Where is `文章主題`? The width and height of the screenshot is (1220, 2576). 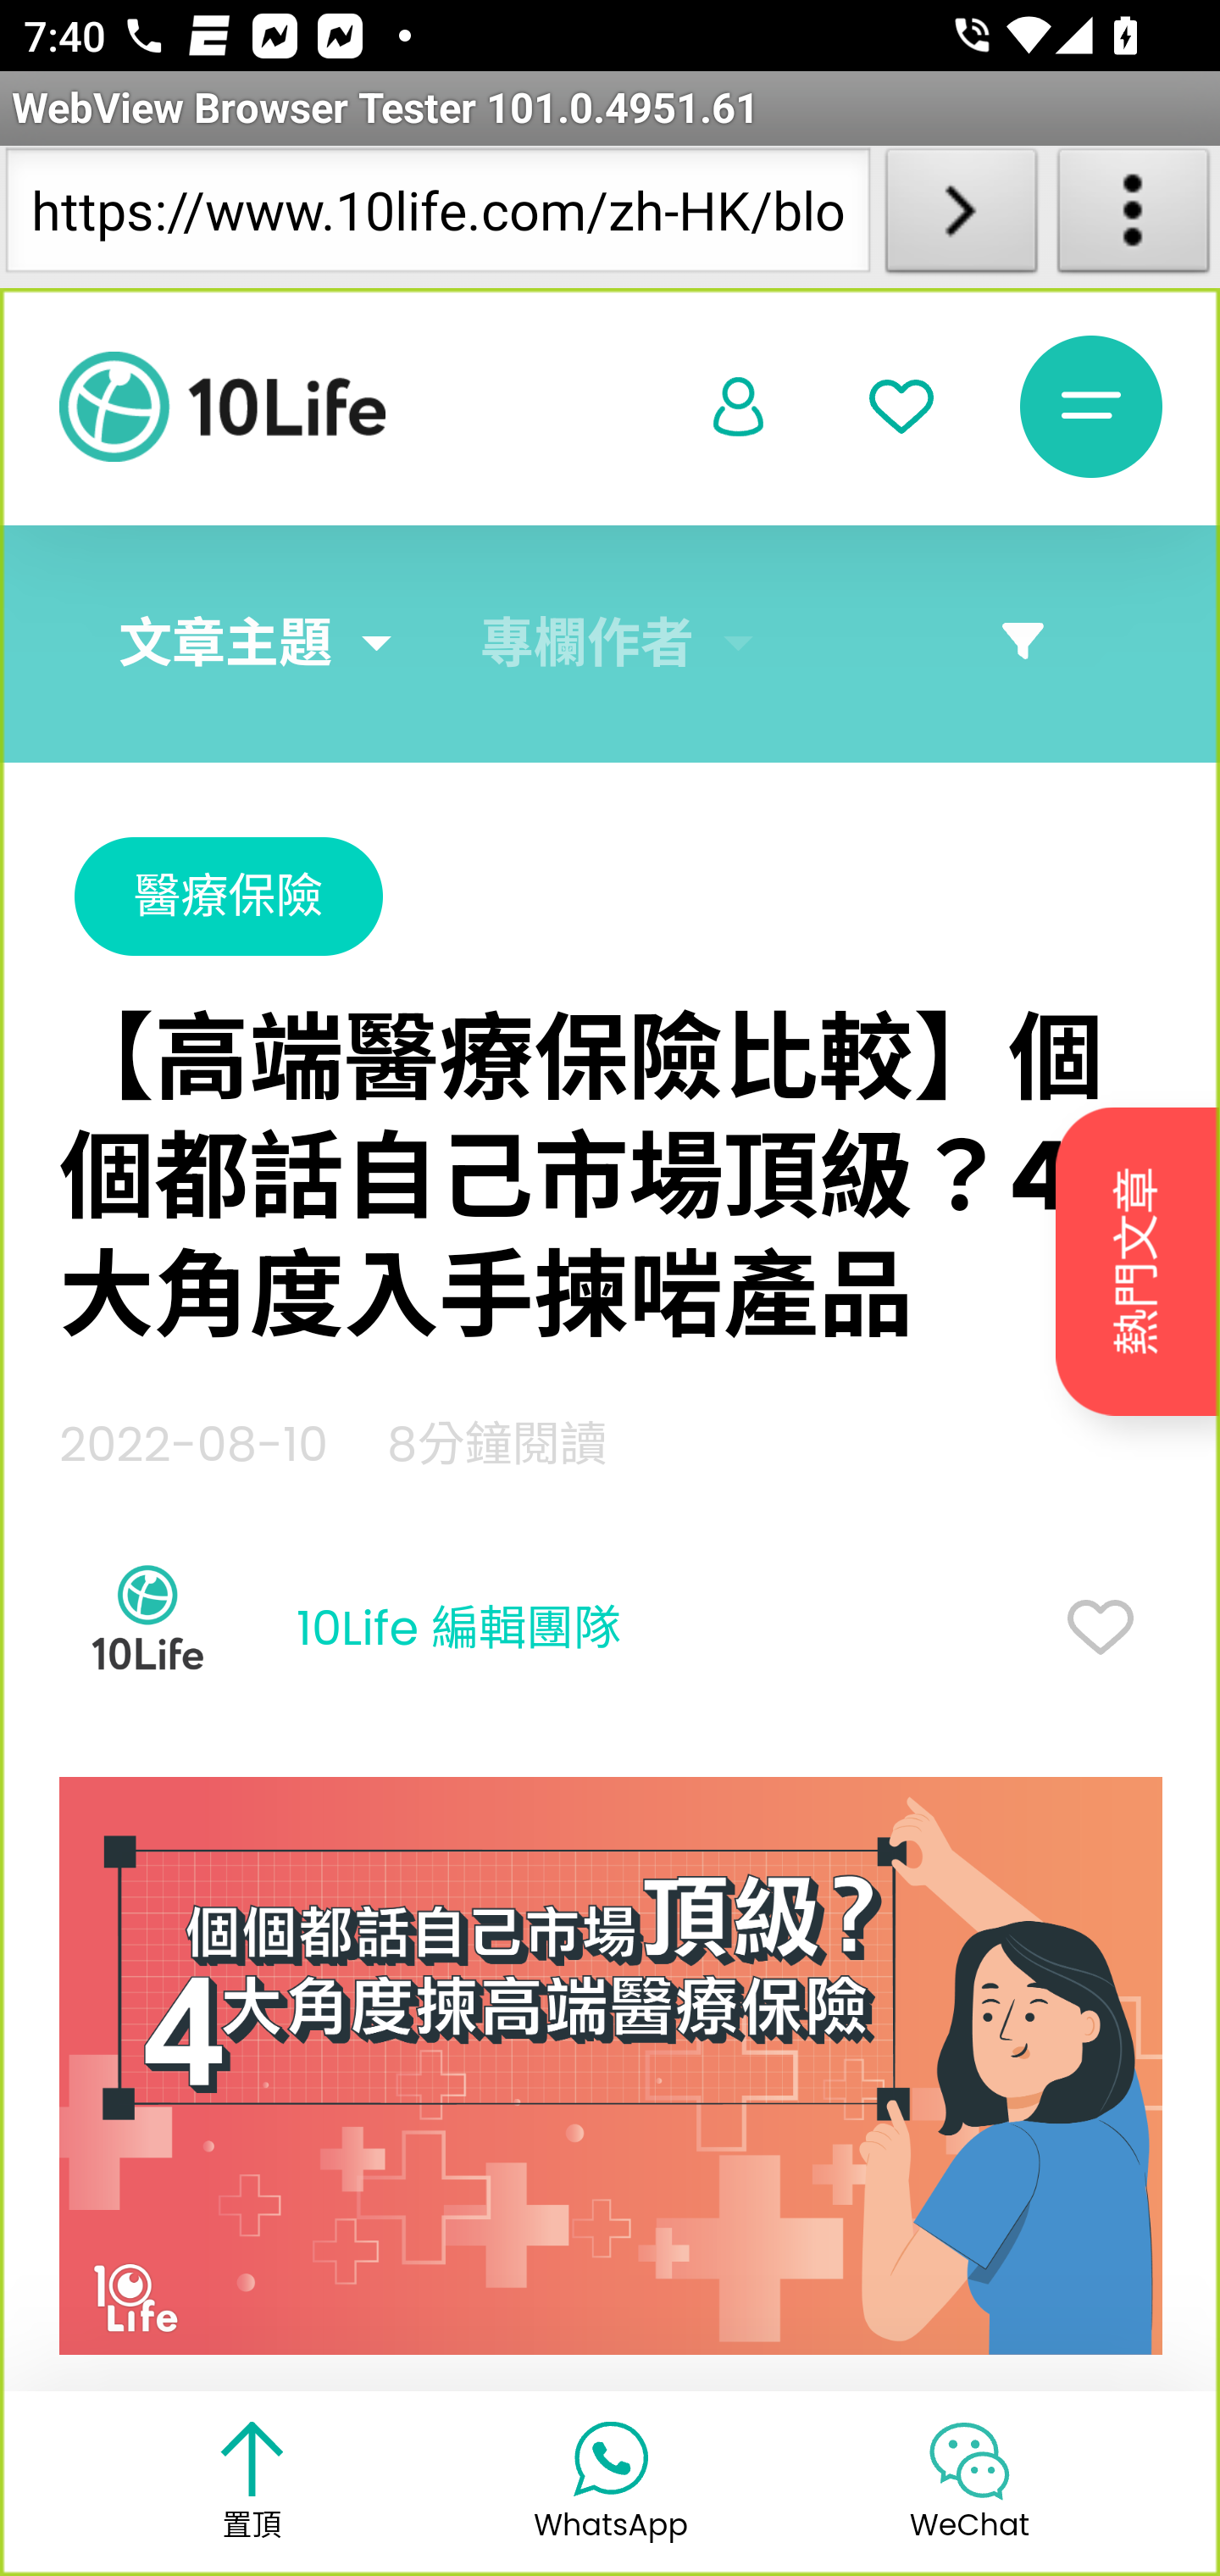
文章主題 is located at coordinates (225, 644).